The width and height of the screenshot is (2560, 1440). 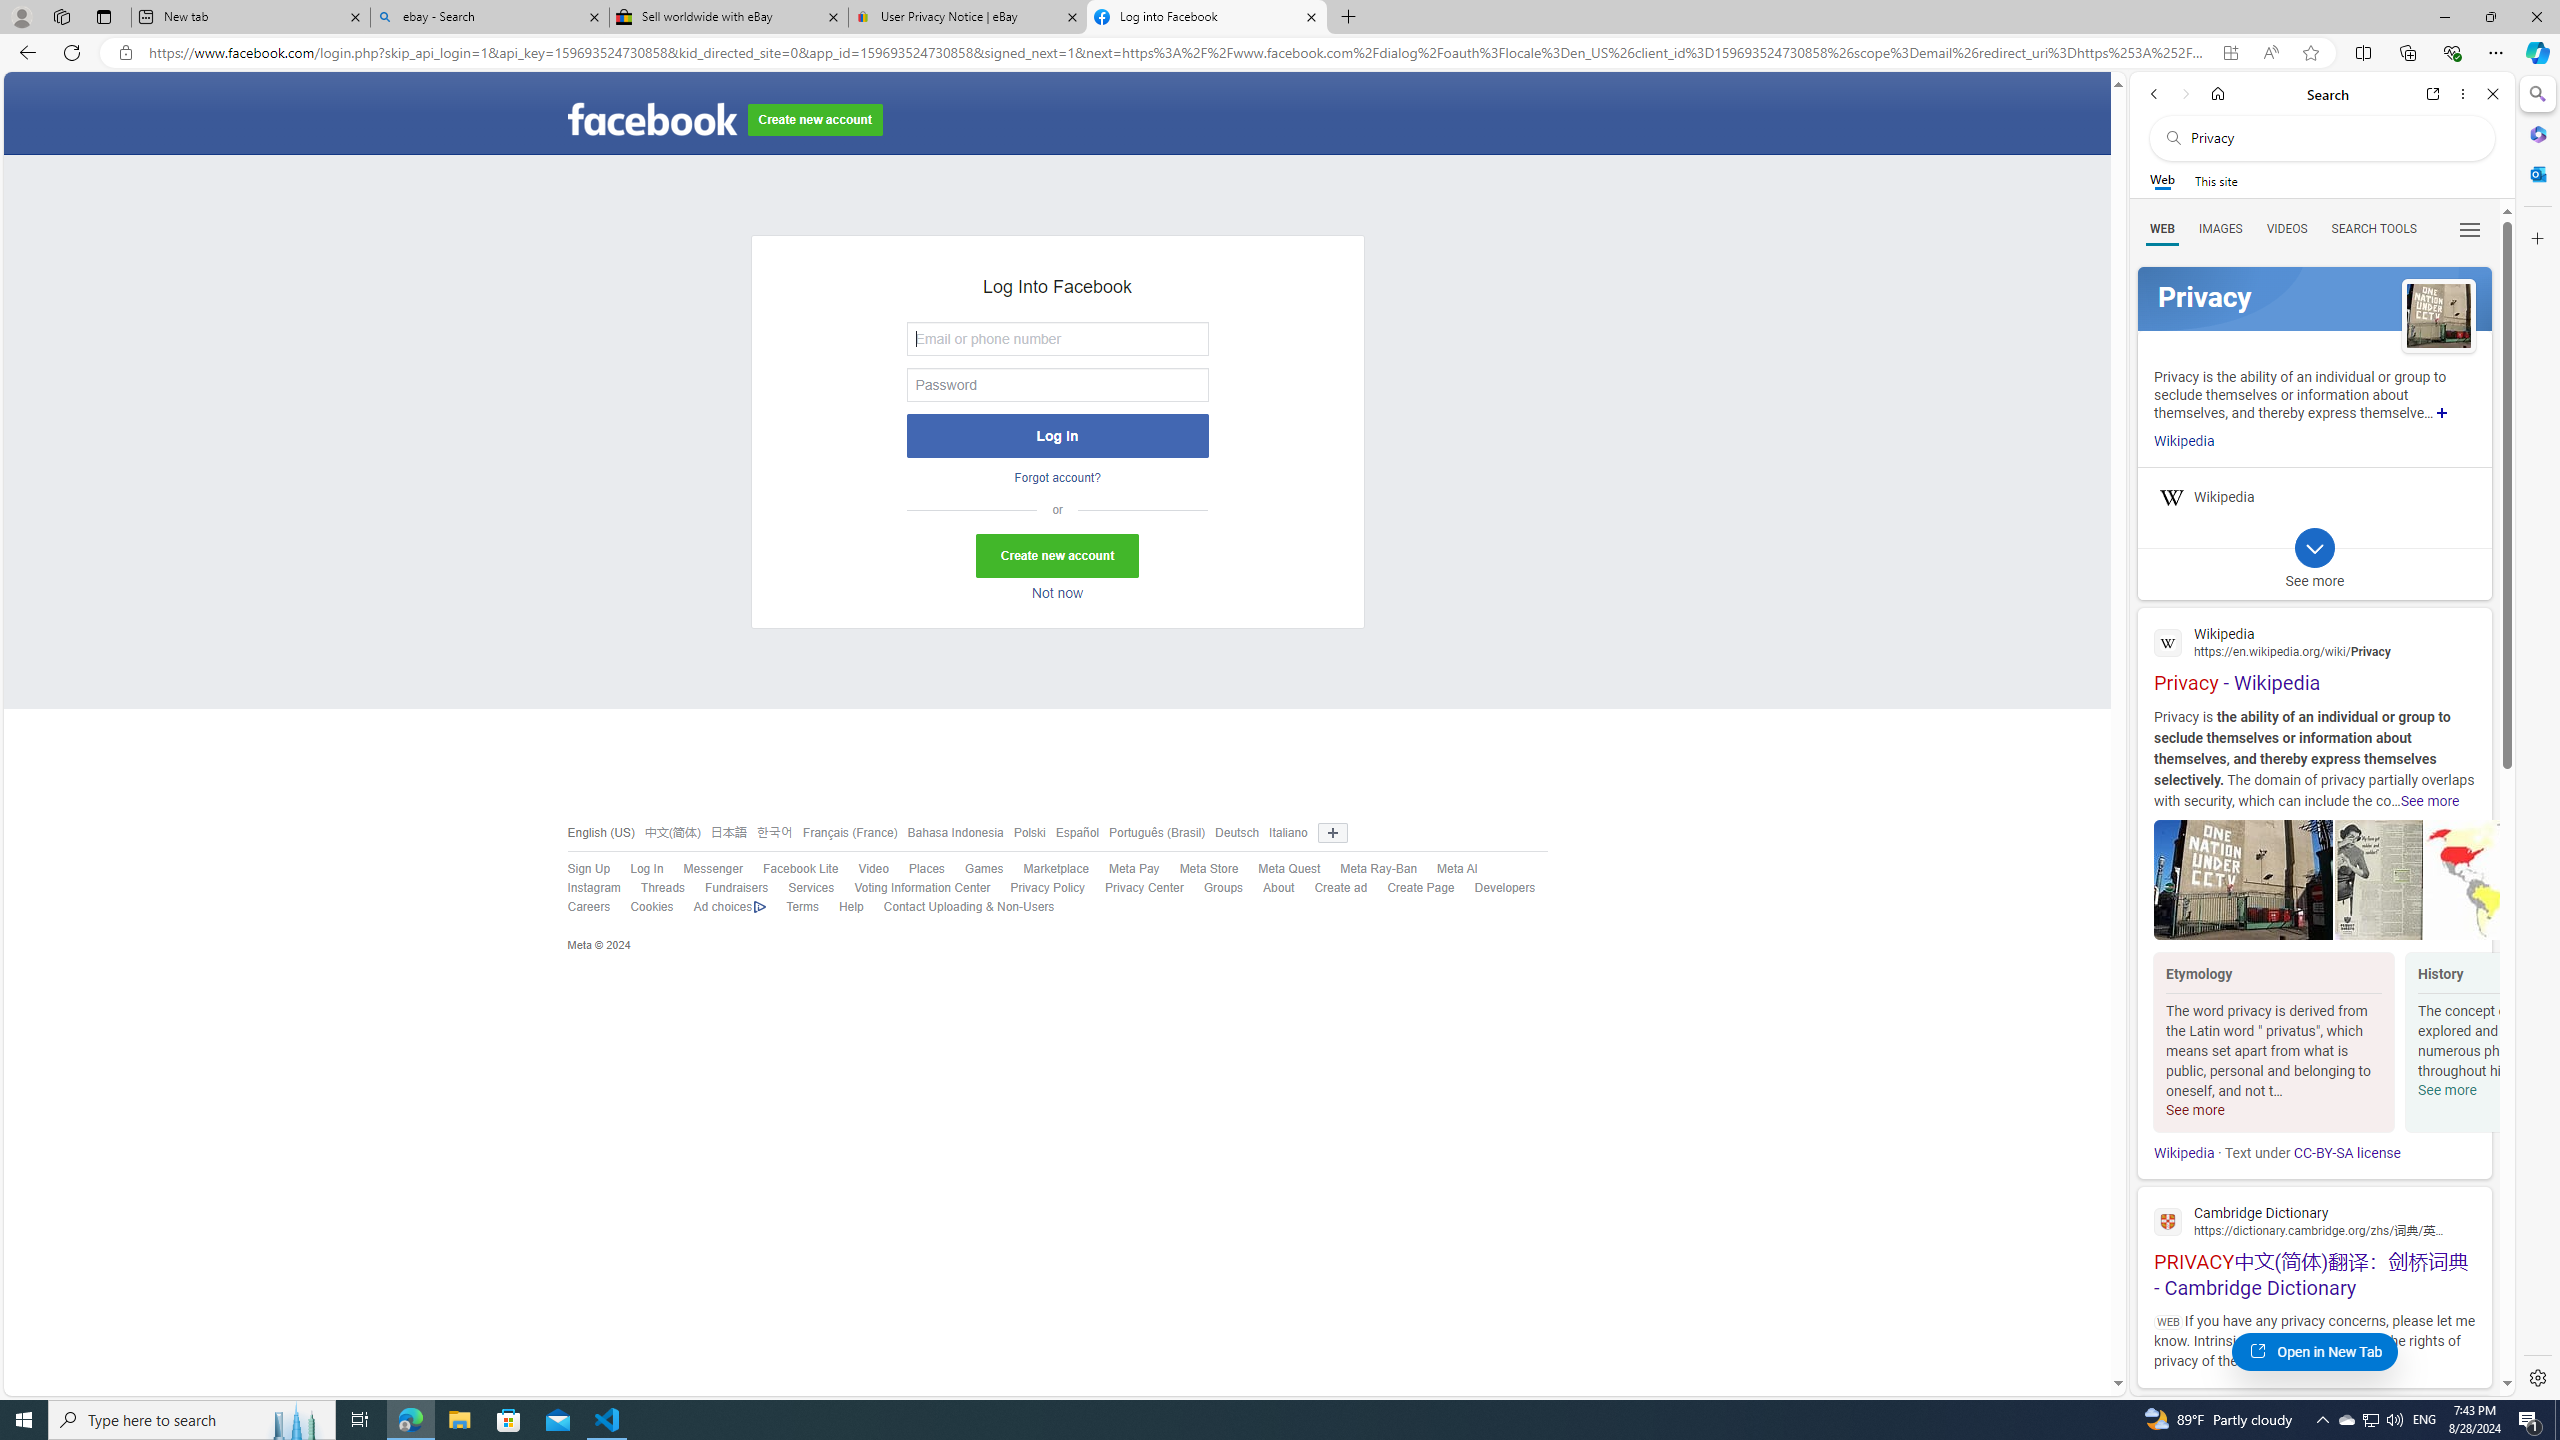 I want to click on Facebook Lite, so click(x=790, y=869).